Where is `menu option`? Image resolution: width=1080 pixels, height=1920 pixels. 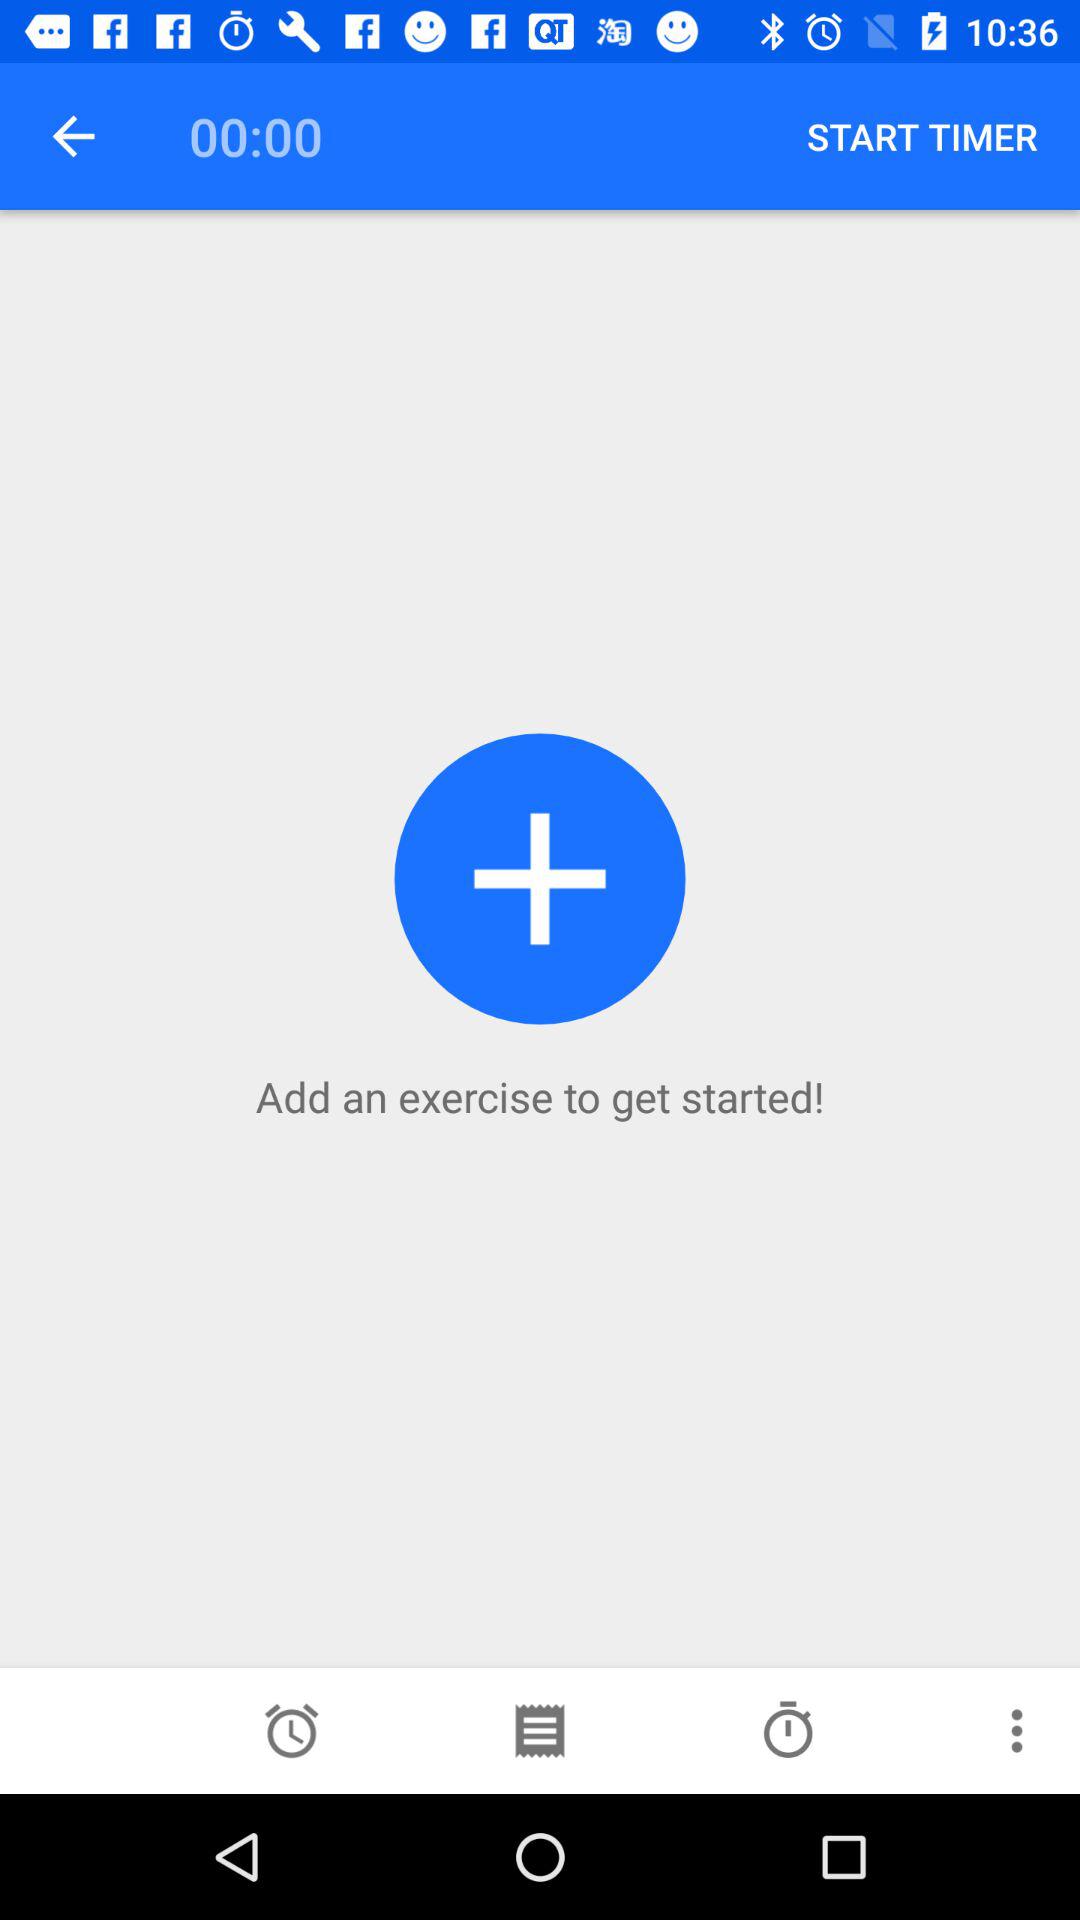 menu option is located at coordinates (1017, 1731).